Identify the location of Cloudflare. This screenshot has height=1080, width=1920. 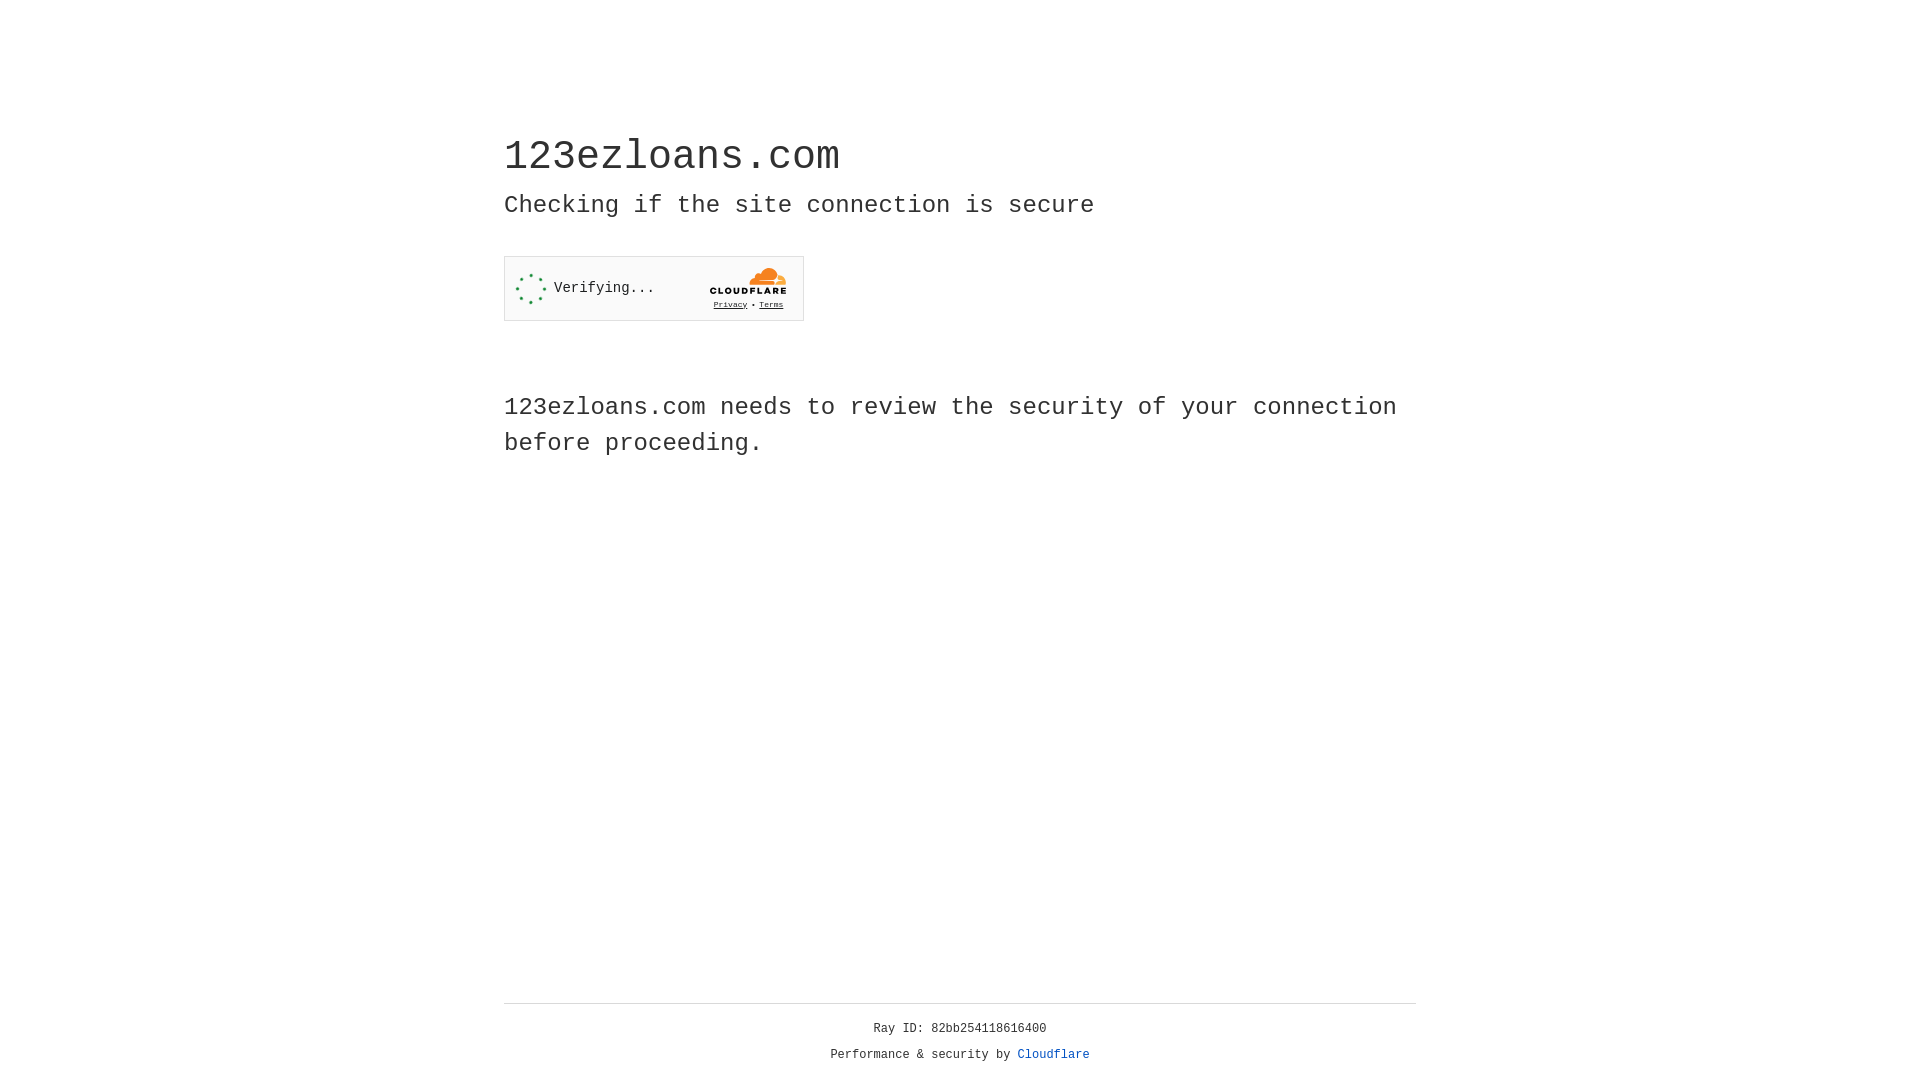
(1054, 1055).